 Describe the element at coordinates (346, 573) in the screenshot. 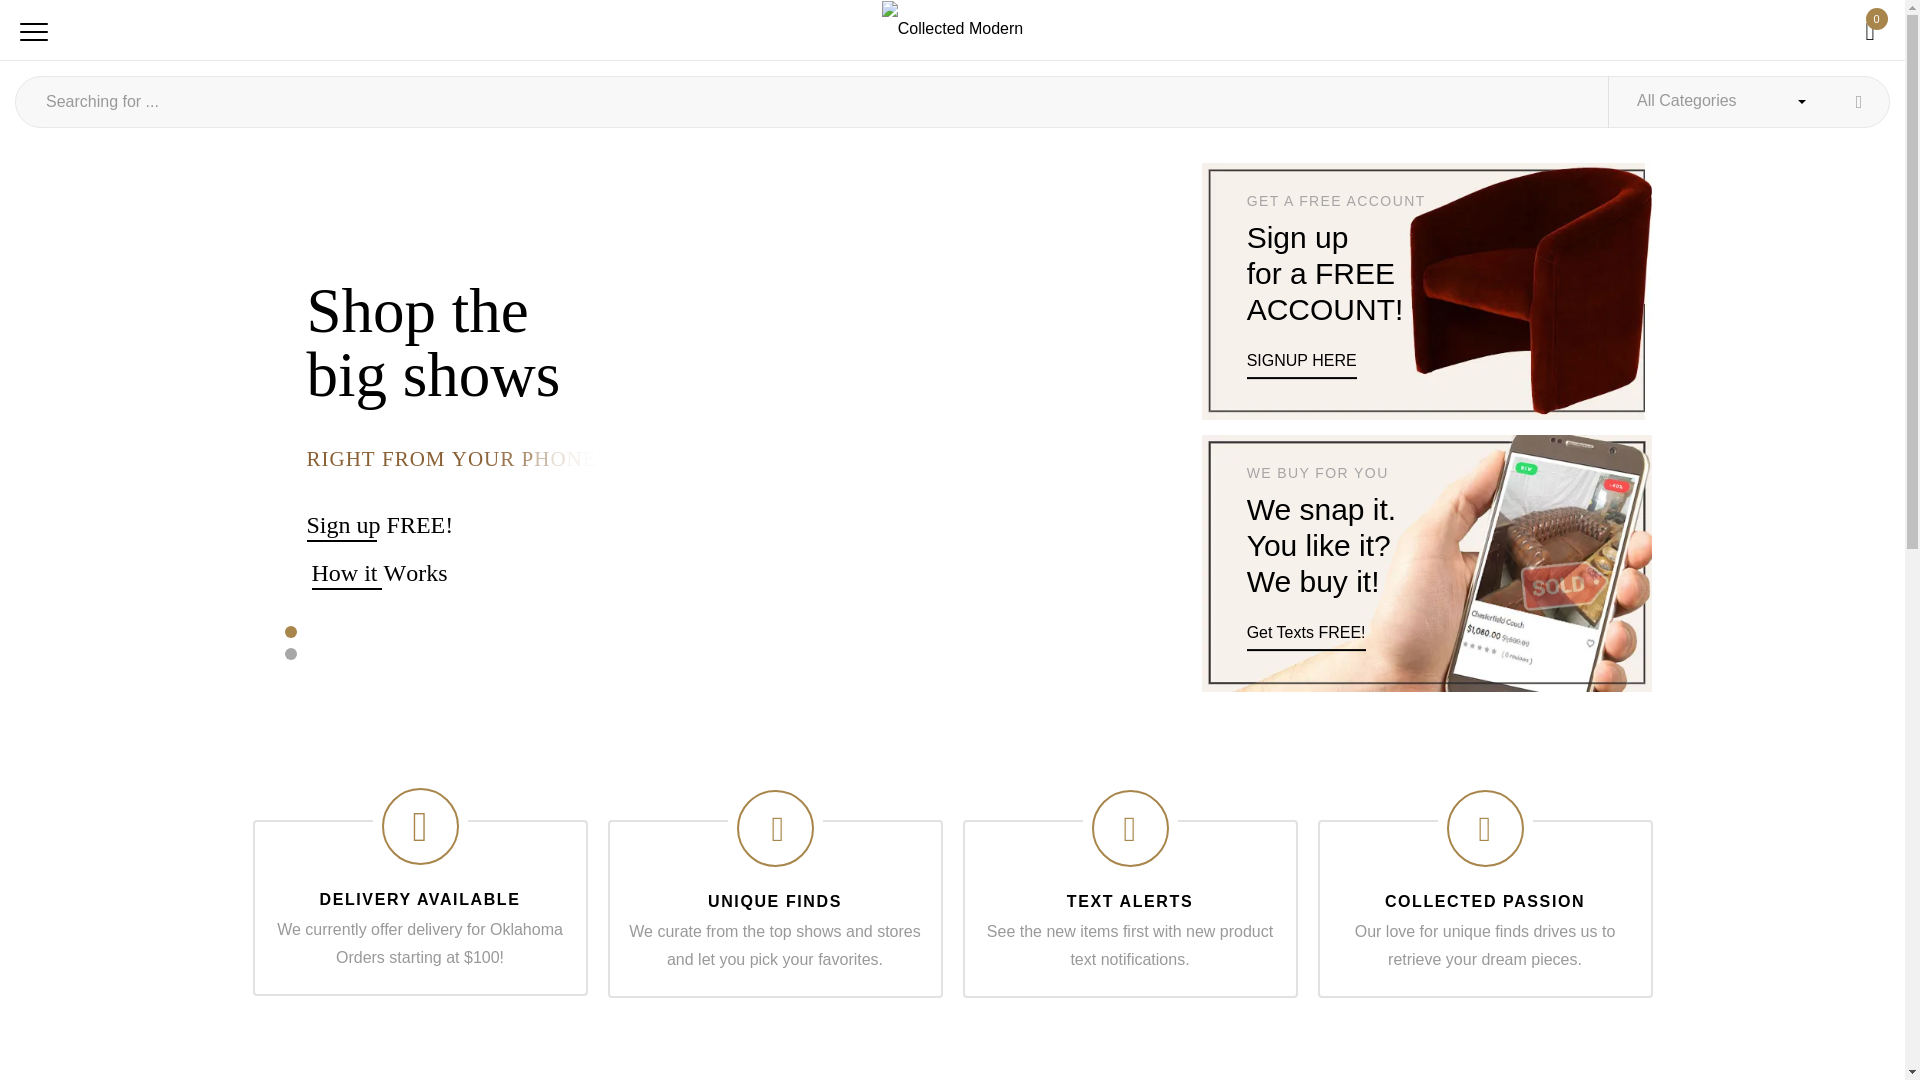

I see `How it Works` at that location.